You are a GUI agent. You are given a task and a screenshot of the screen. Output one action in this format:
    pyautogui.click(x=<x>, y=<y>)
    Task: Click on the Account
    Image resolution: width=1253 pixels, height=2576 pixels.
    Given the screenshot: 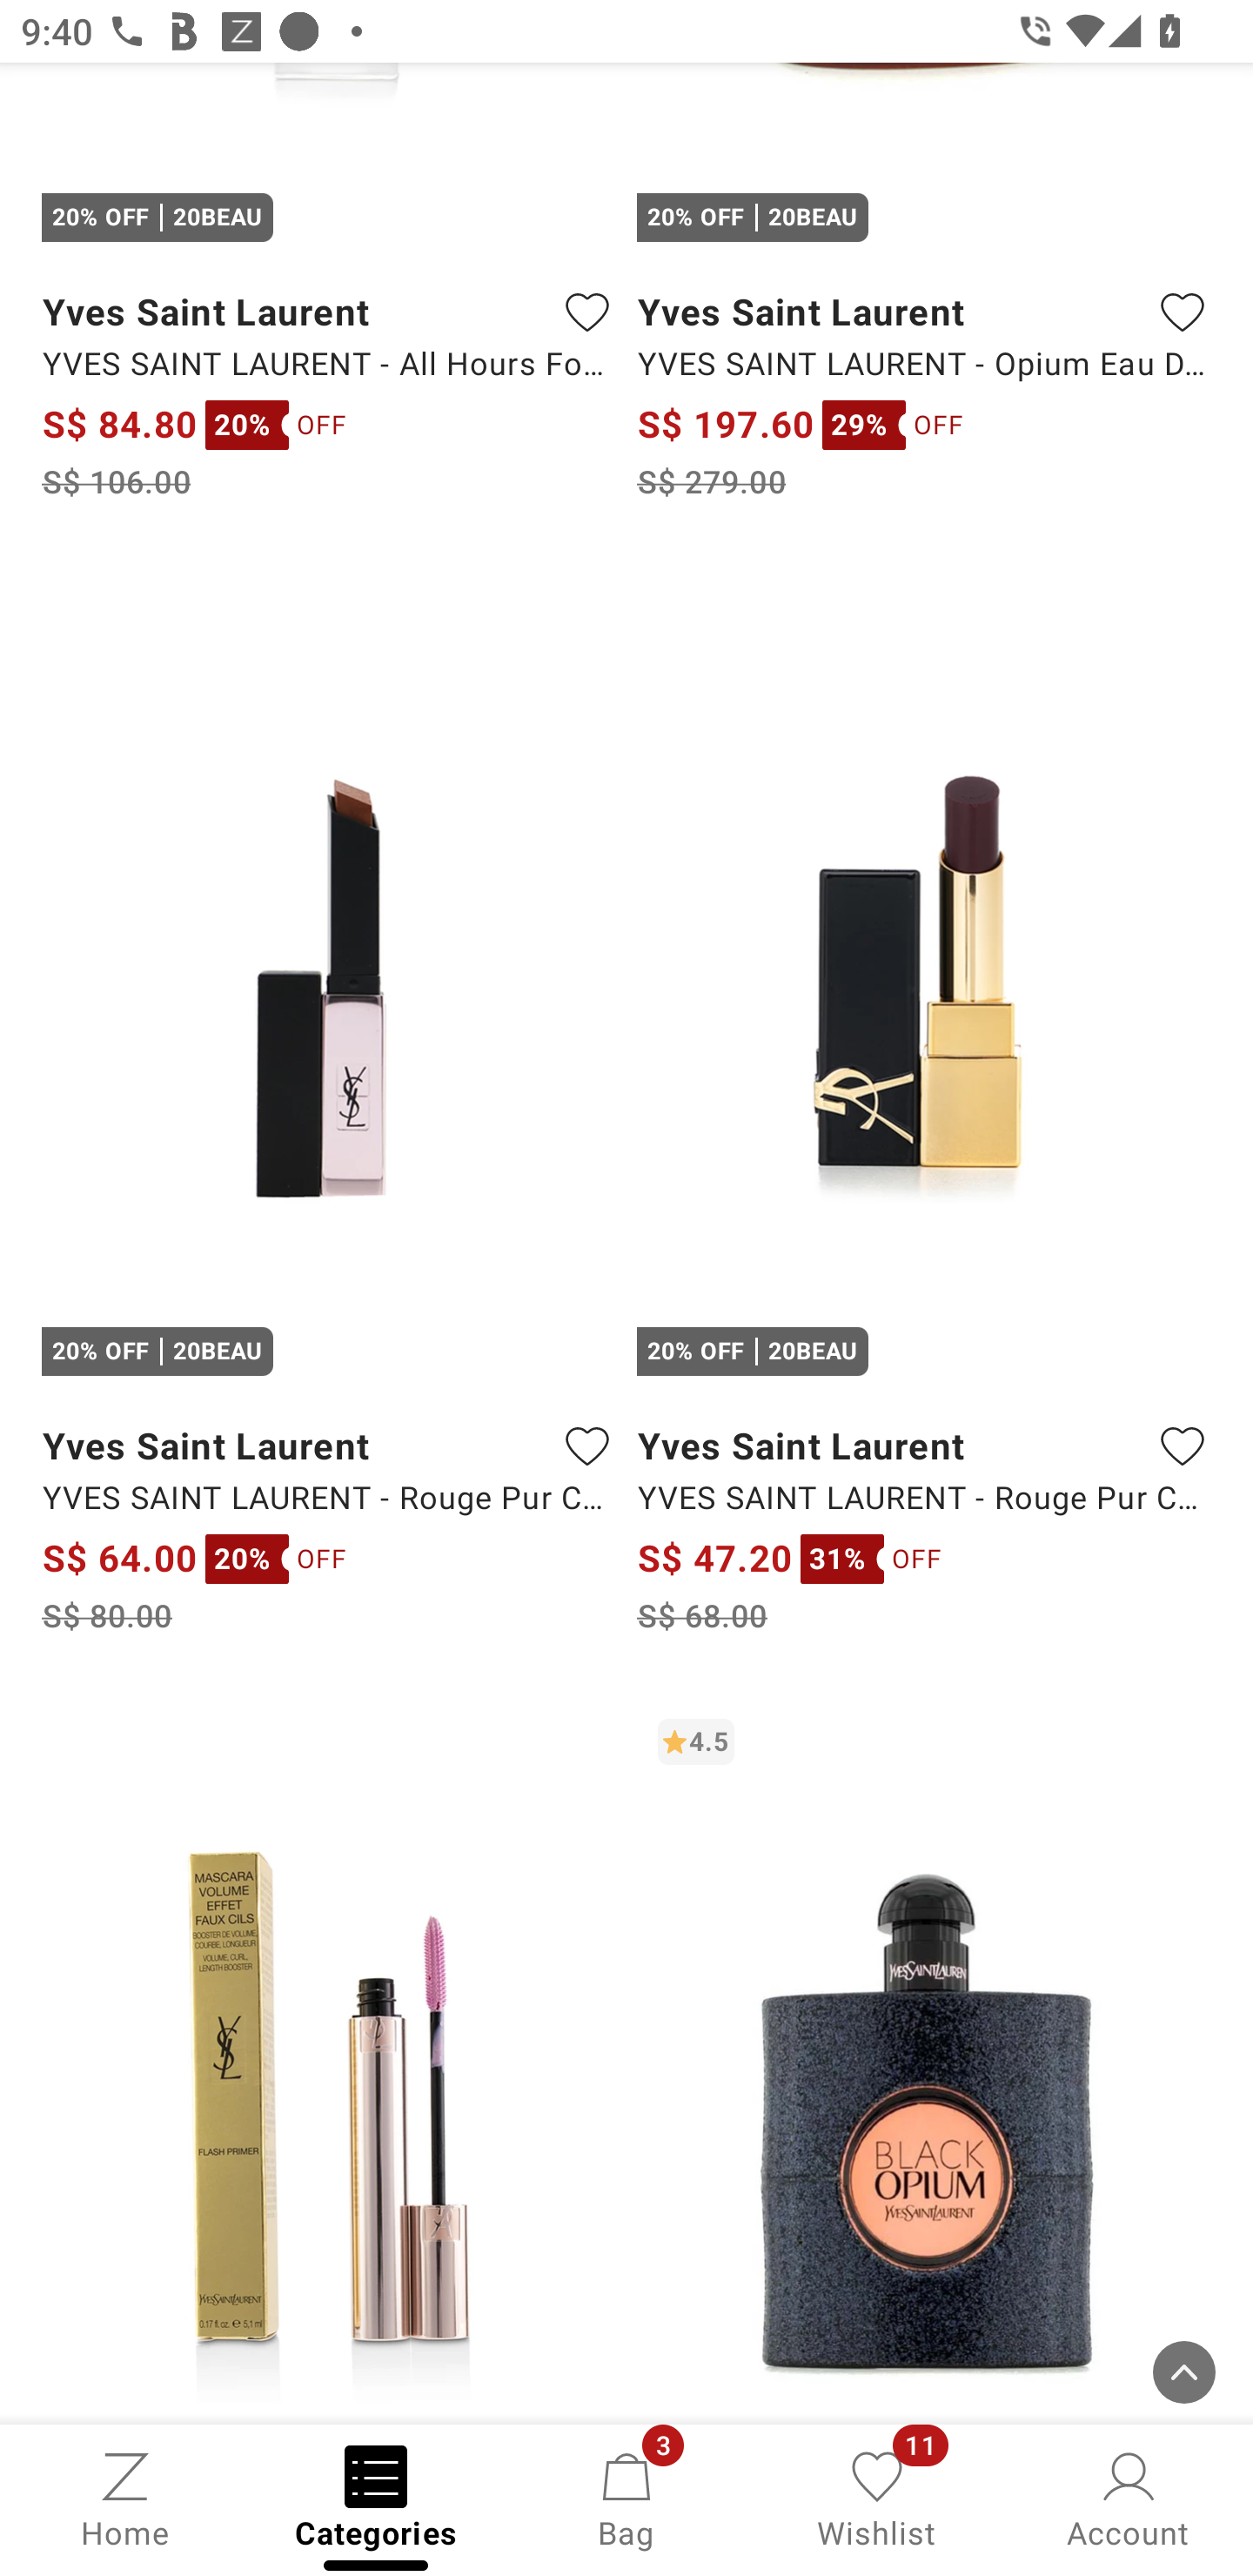 What is the action you would take?
    pyautogui.click(x=1128, y=2498)
    